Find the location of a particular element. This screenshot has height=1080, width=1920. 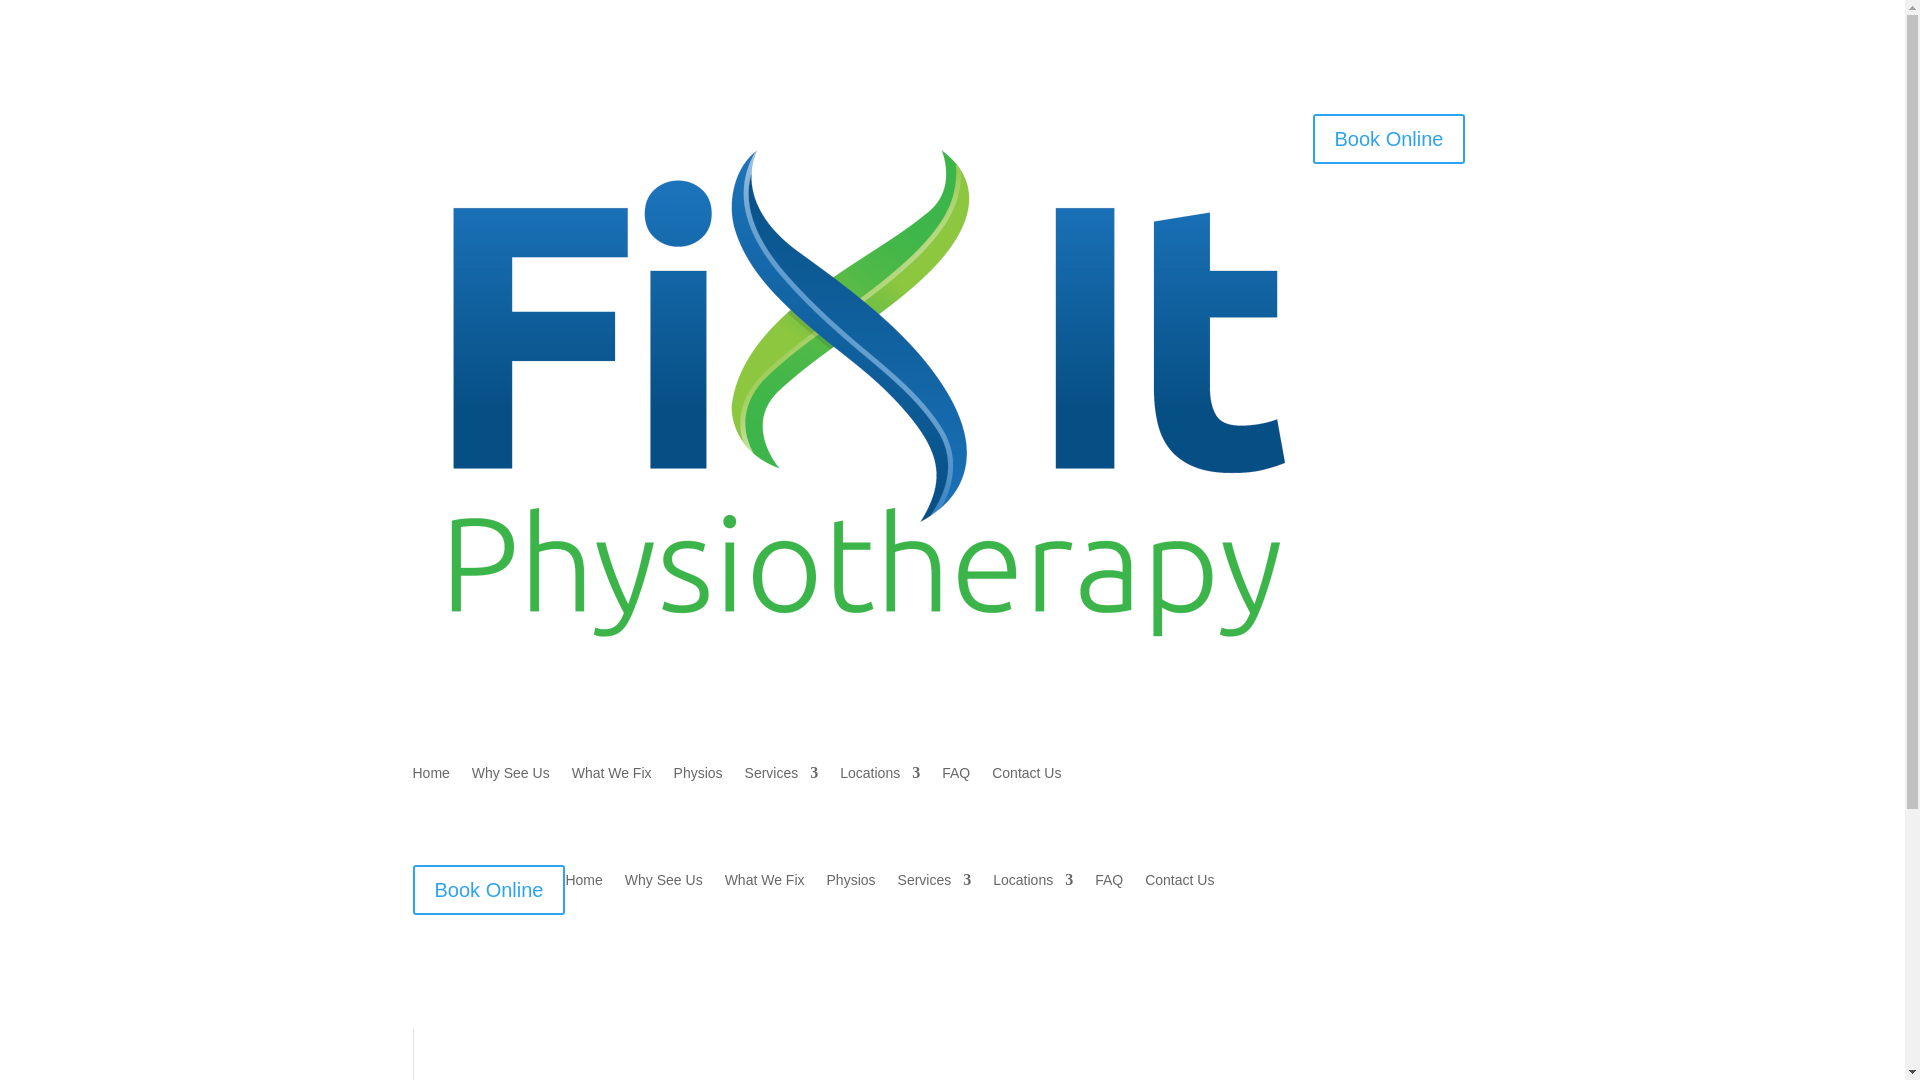

Contact Us is located at coordinates (1026, 777).